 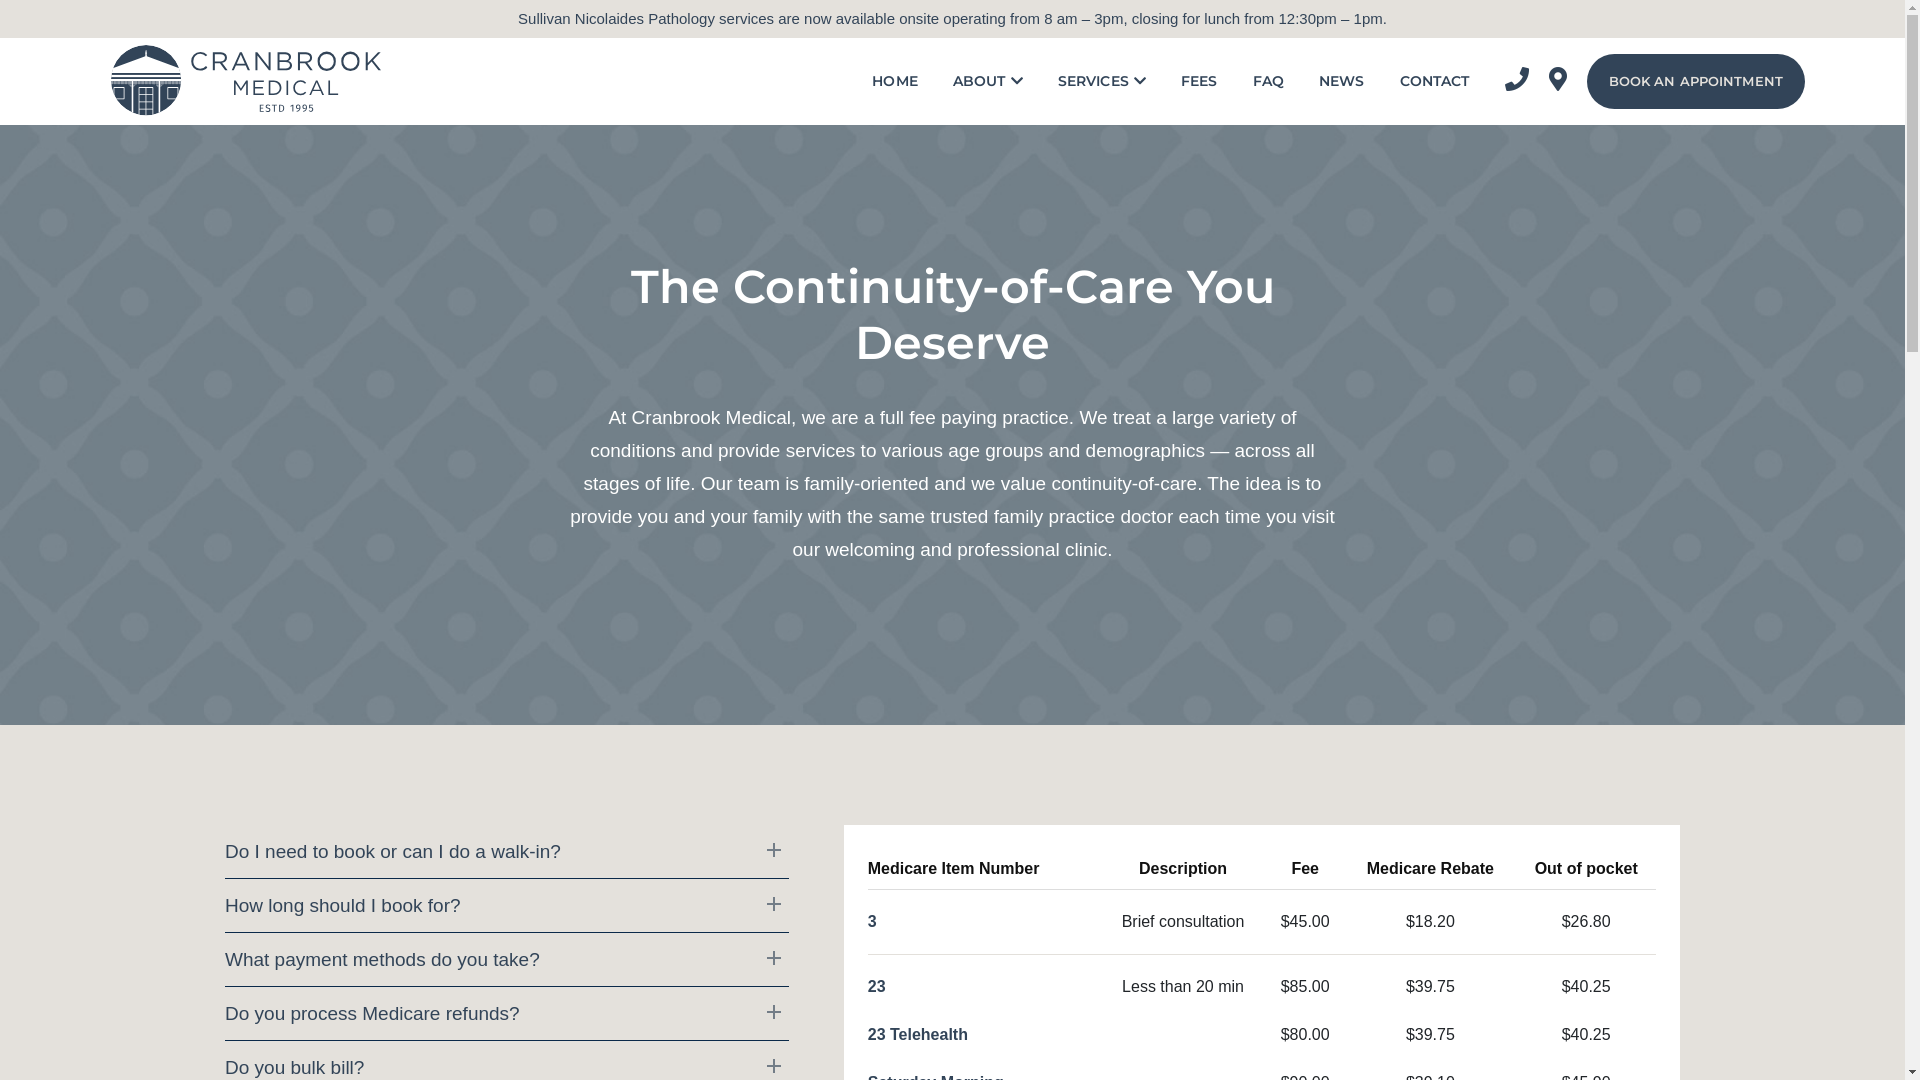 What do you see at coordinates (1696, 82) in the screenshot?
I see `BOOK AN APPOINTMENT` at bounding box center [1696, 82].